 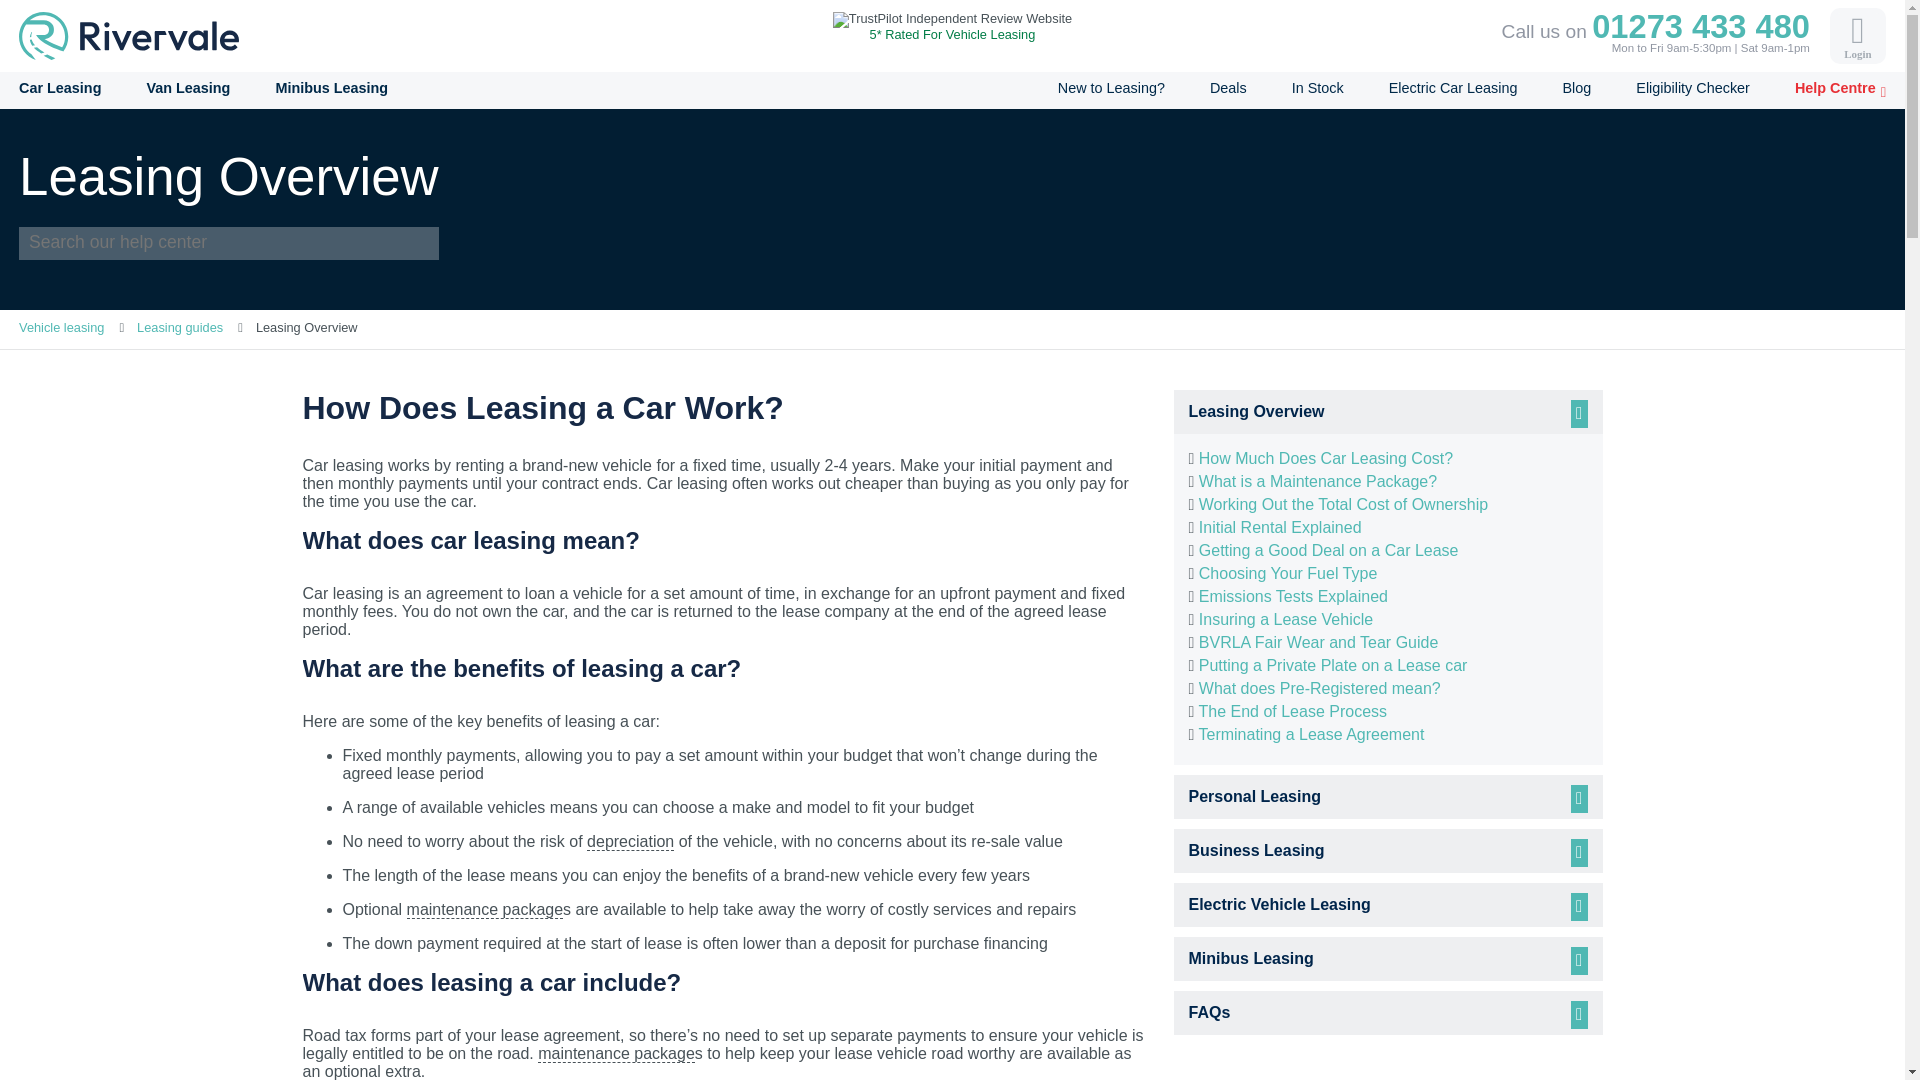 I want to click on What is a Maintenance Package?, so click(x=1317, y=482).